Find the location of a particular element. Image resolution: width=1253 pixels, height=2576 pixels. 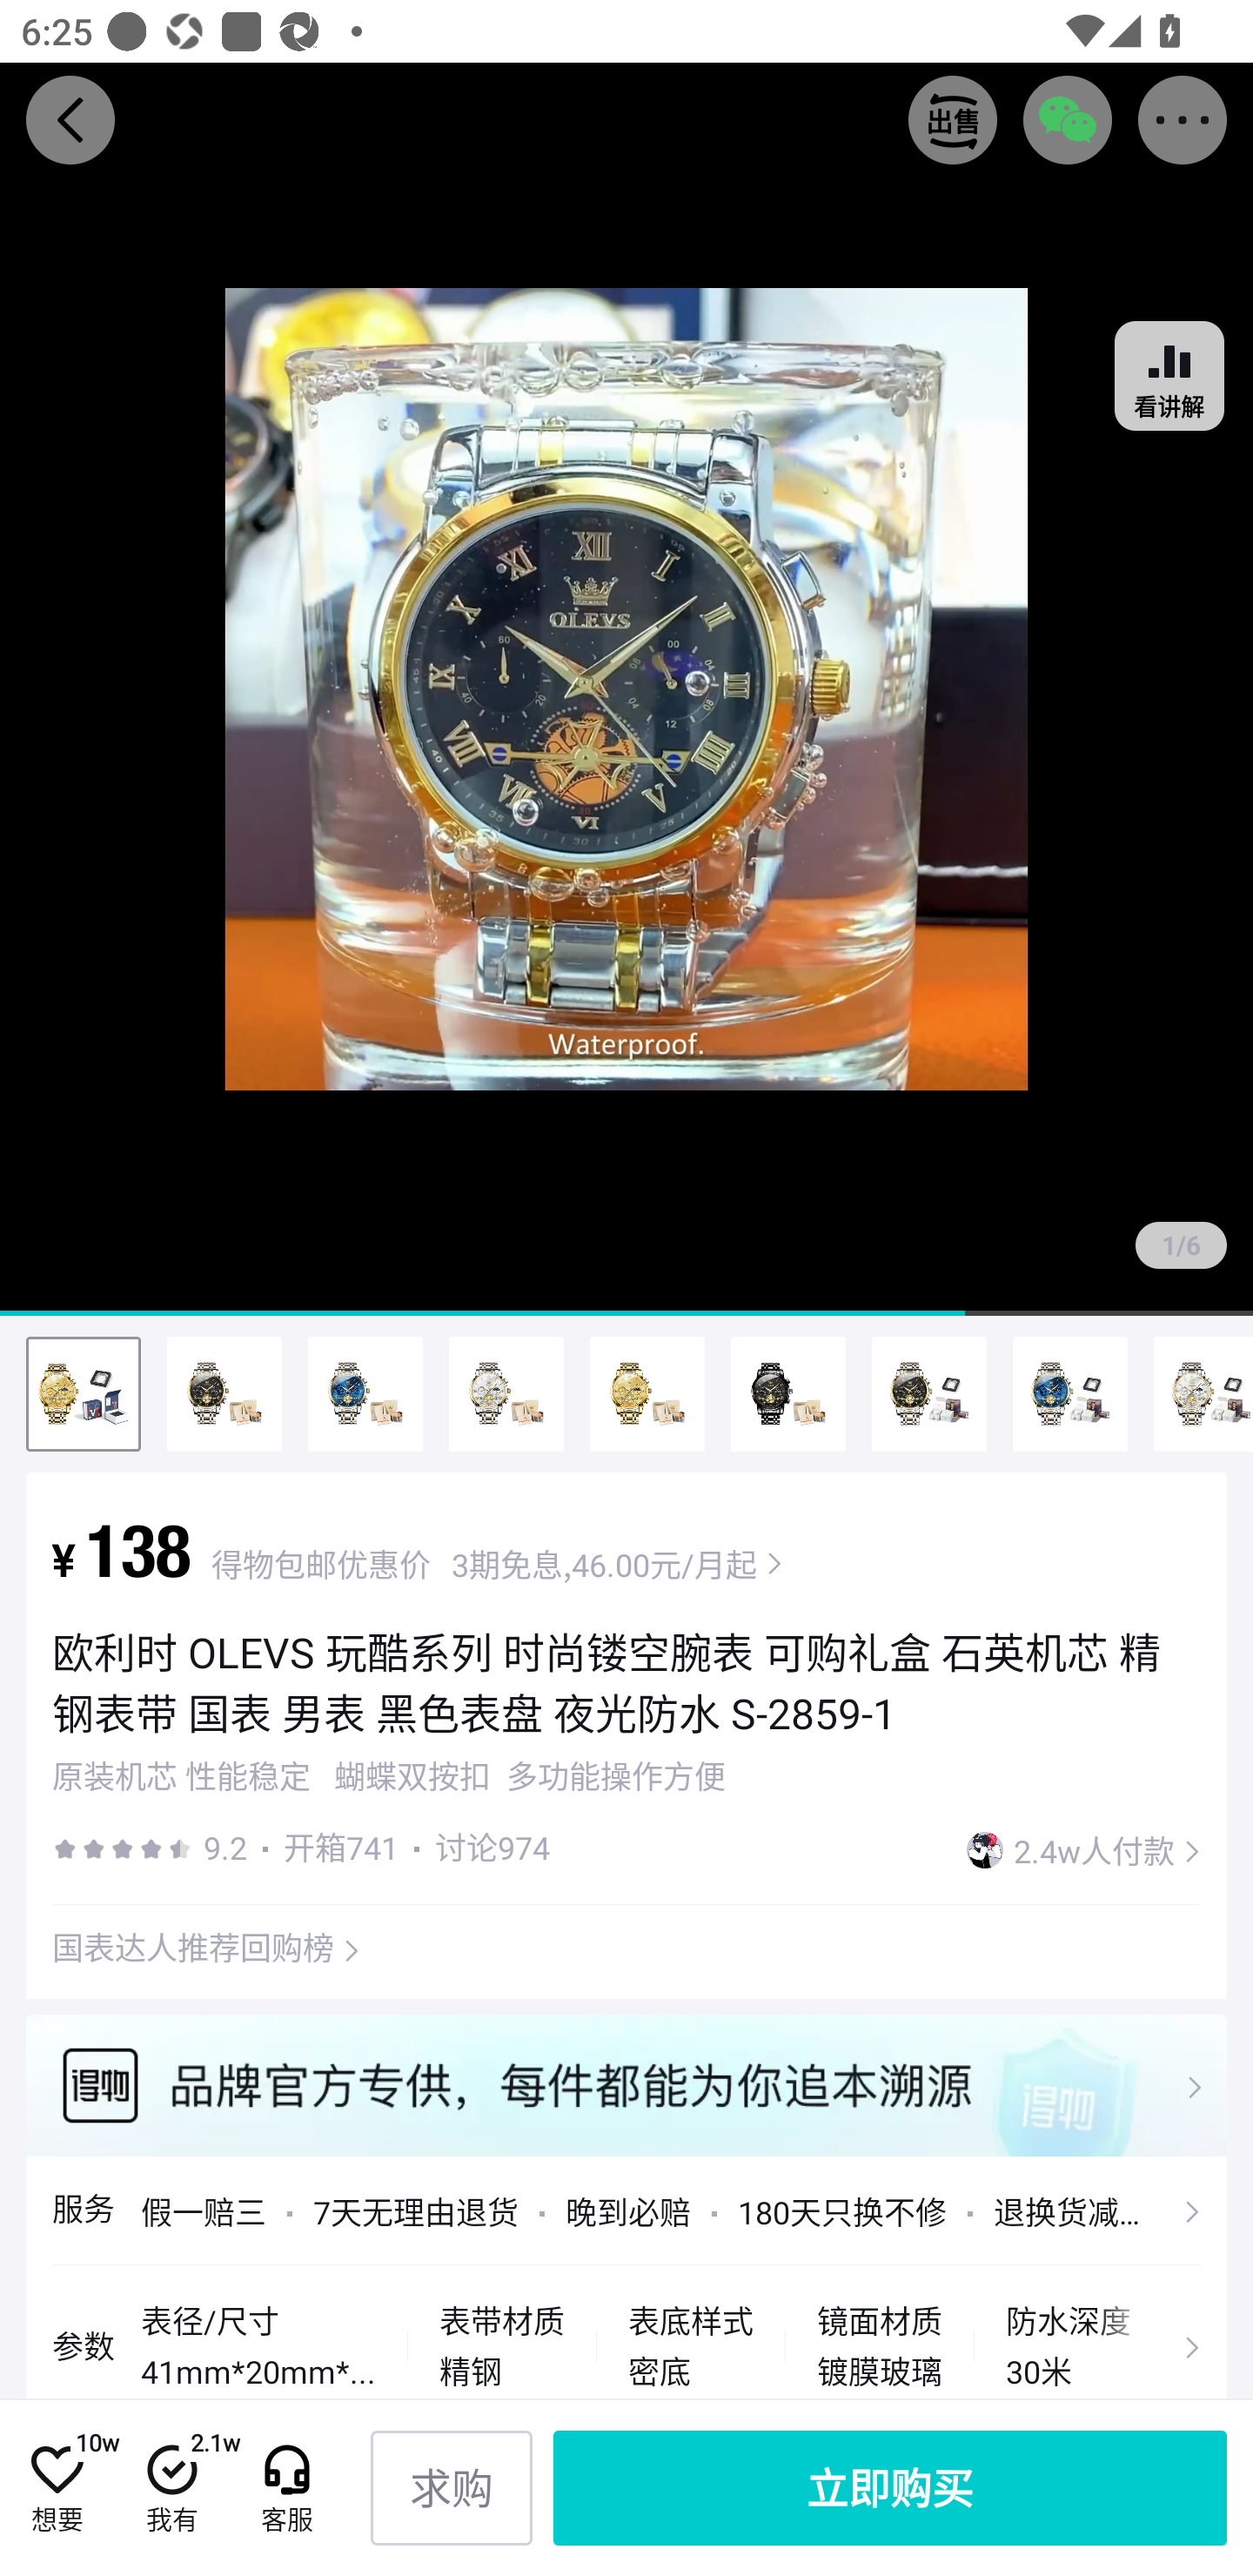

2.1w 我有 is located at coordinates (171, 2488).